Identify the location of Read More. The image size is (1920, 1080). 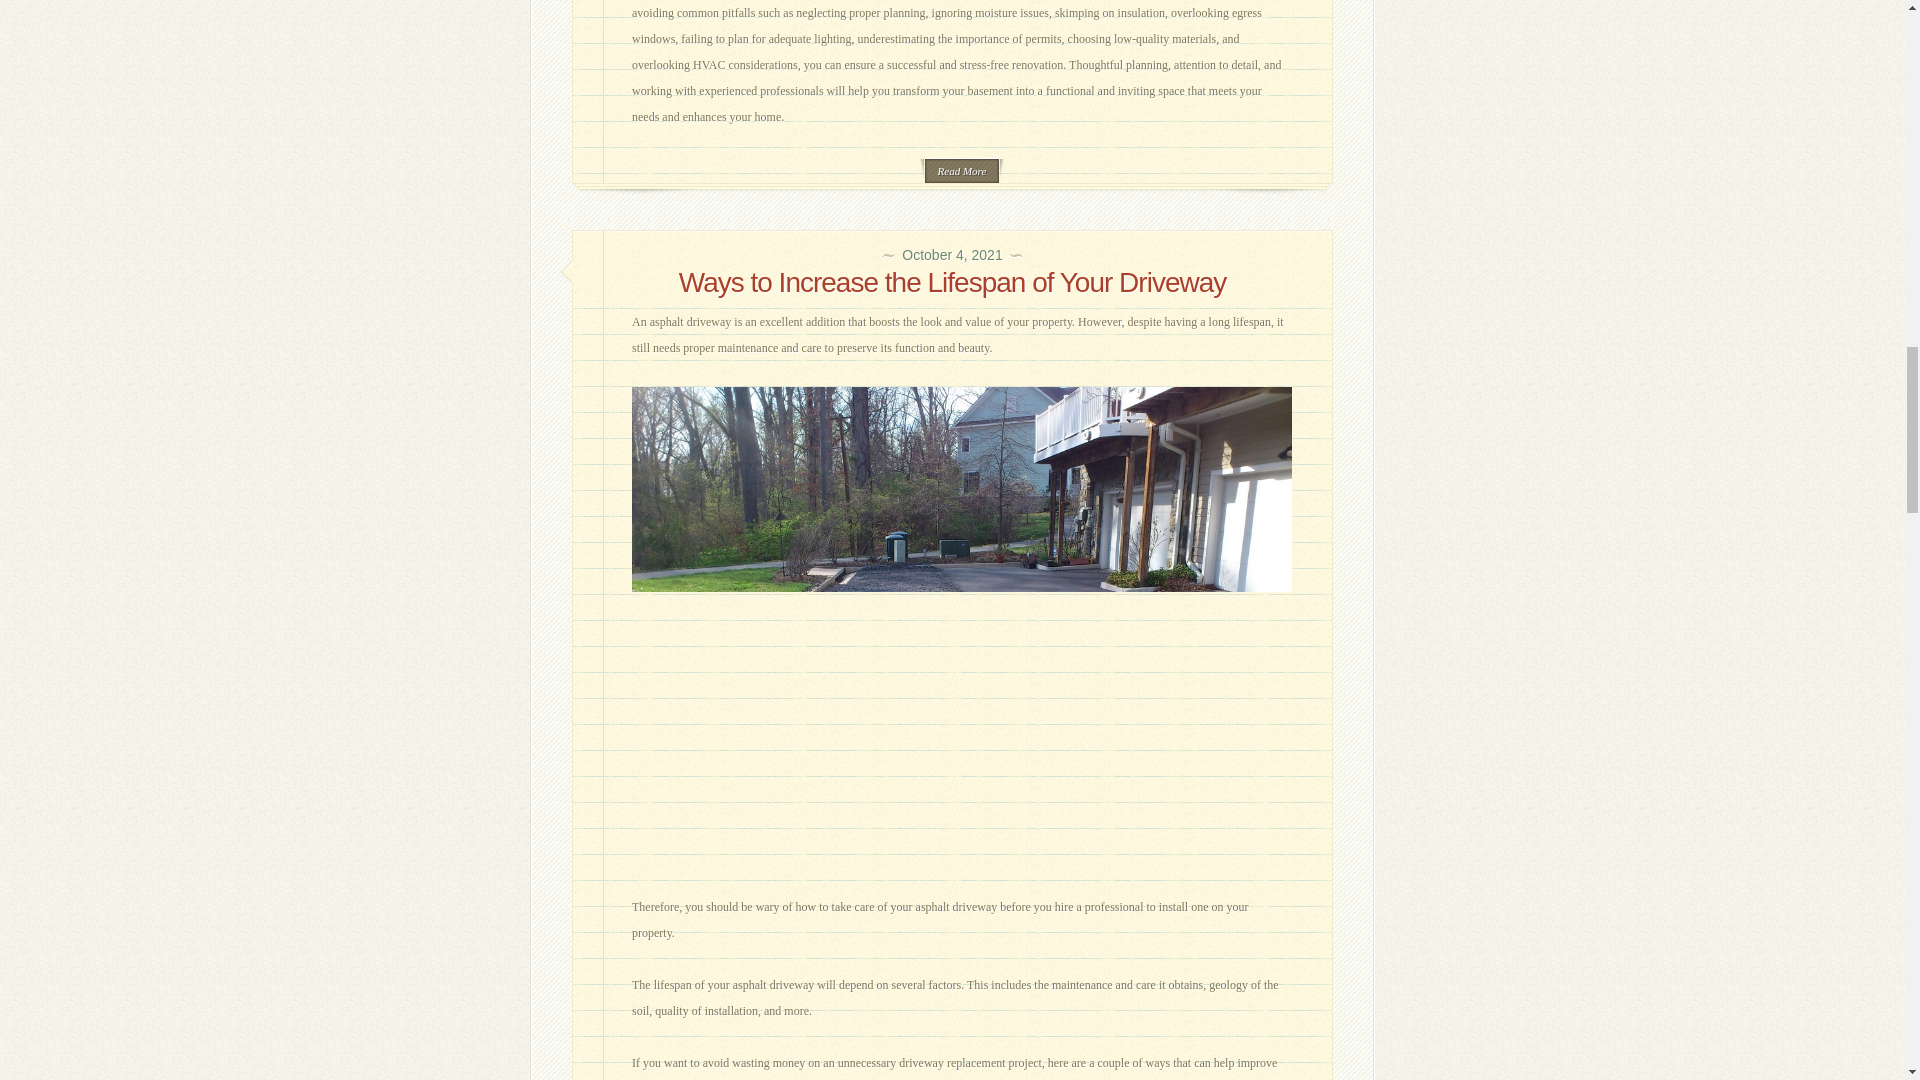
(962, 170).